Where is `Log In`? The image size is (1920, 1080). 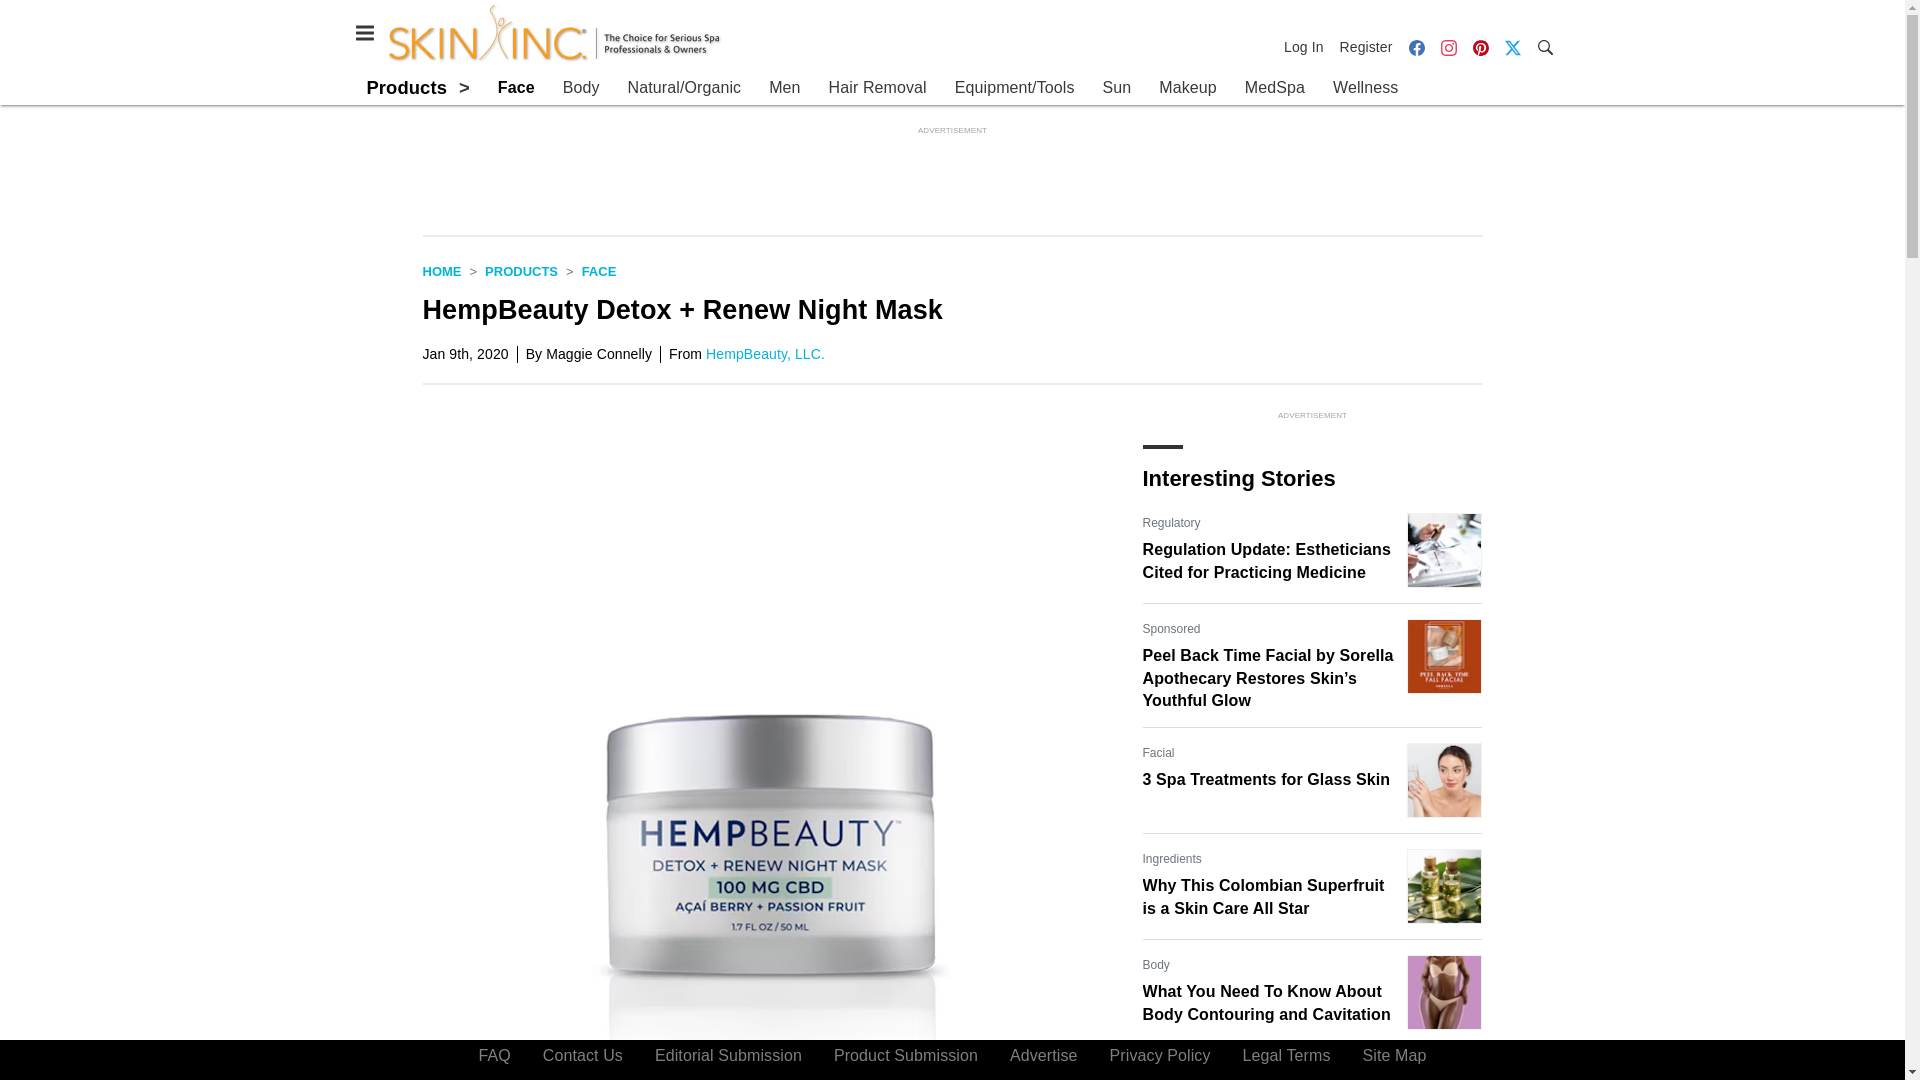 Log In is located at coordinates (1308, 46).